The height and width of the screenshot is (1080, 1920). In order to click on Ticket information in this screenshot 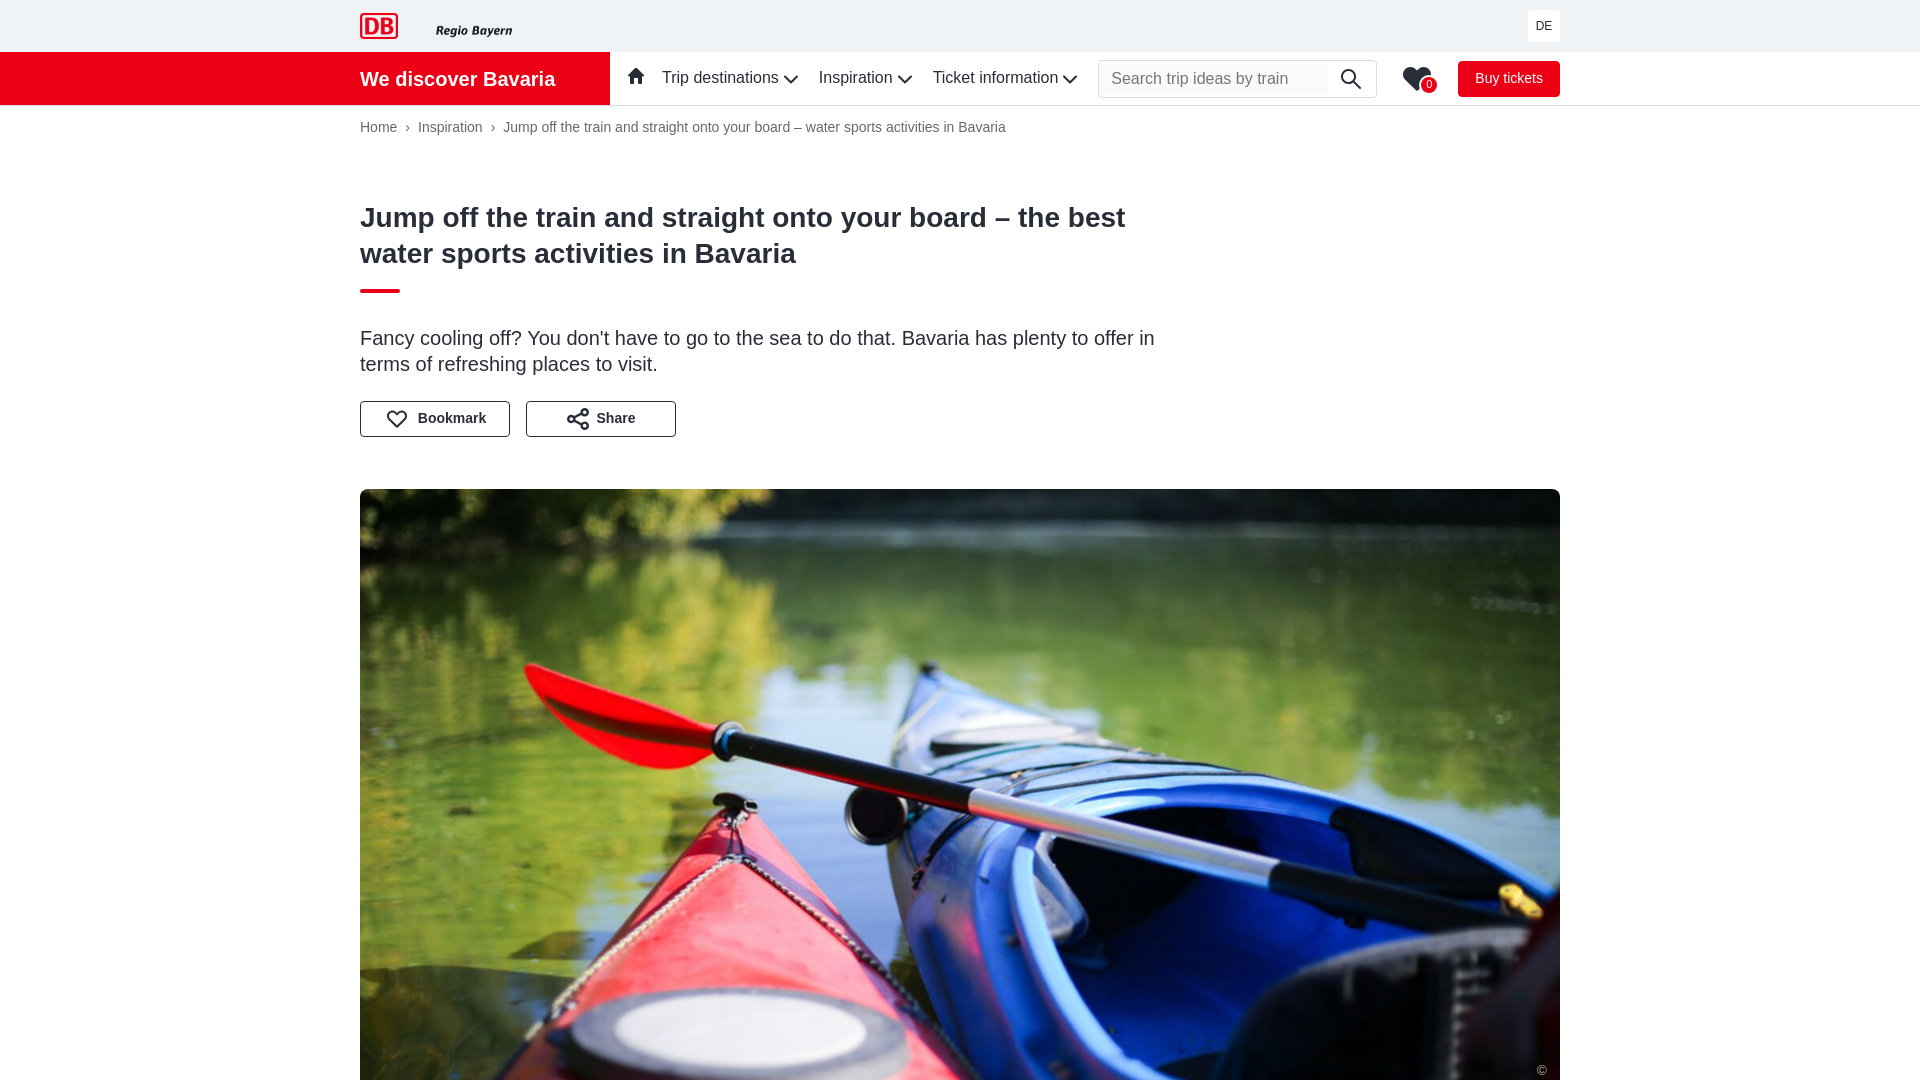, I will do `click(1008, 78)`.